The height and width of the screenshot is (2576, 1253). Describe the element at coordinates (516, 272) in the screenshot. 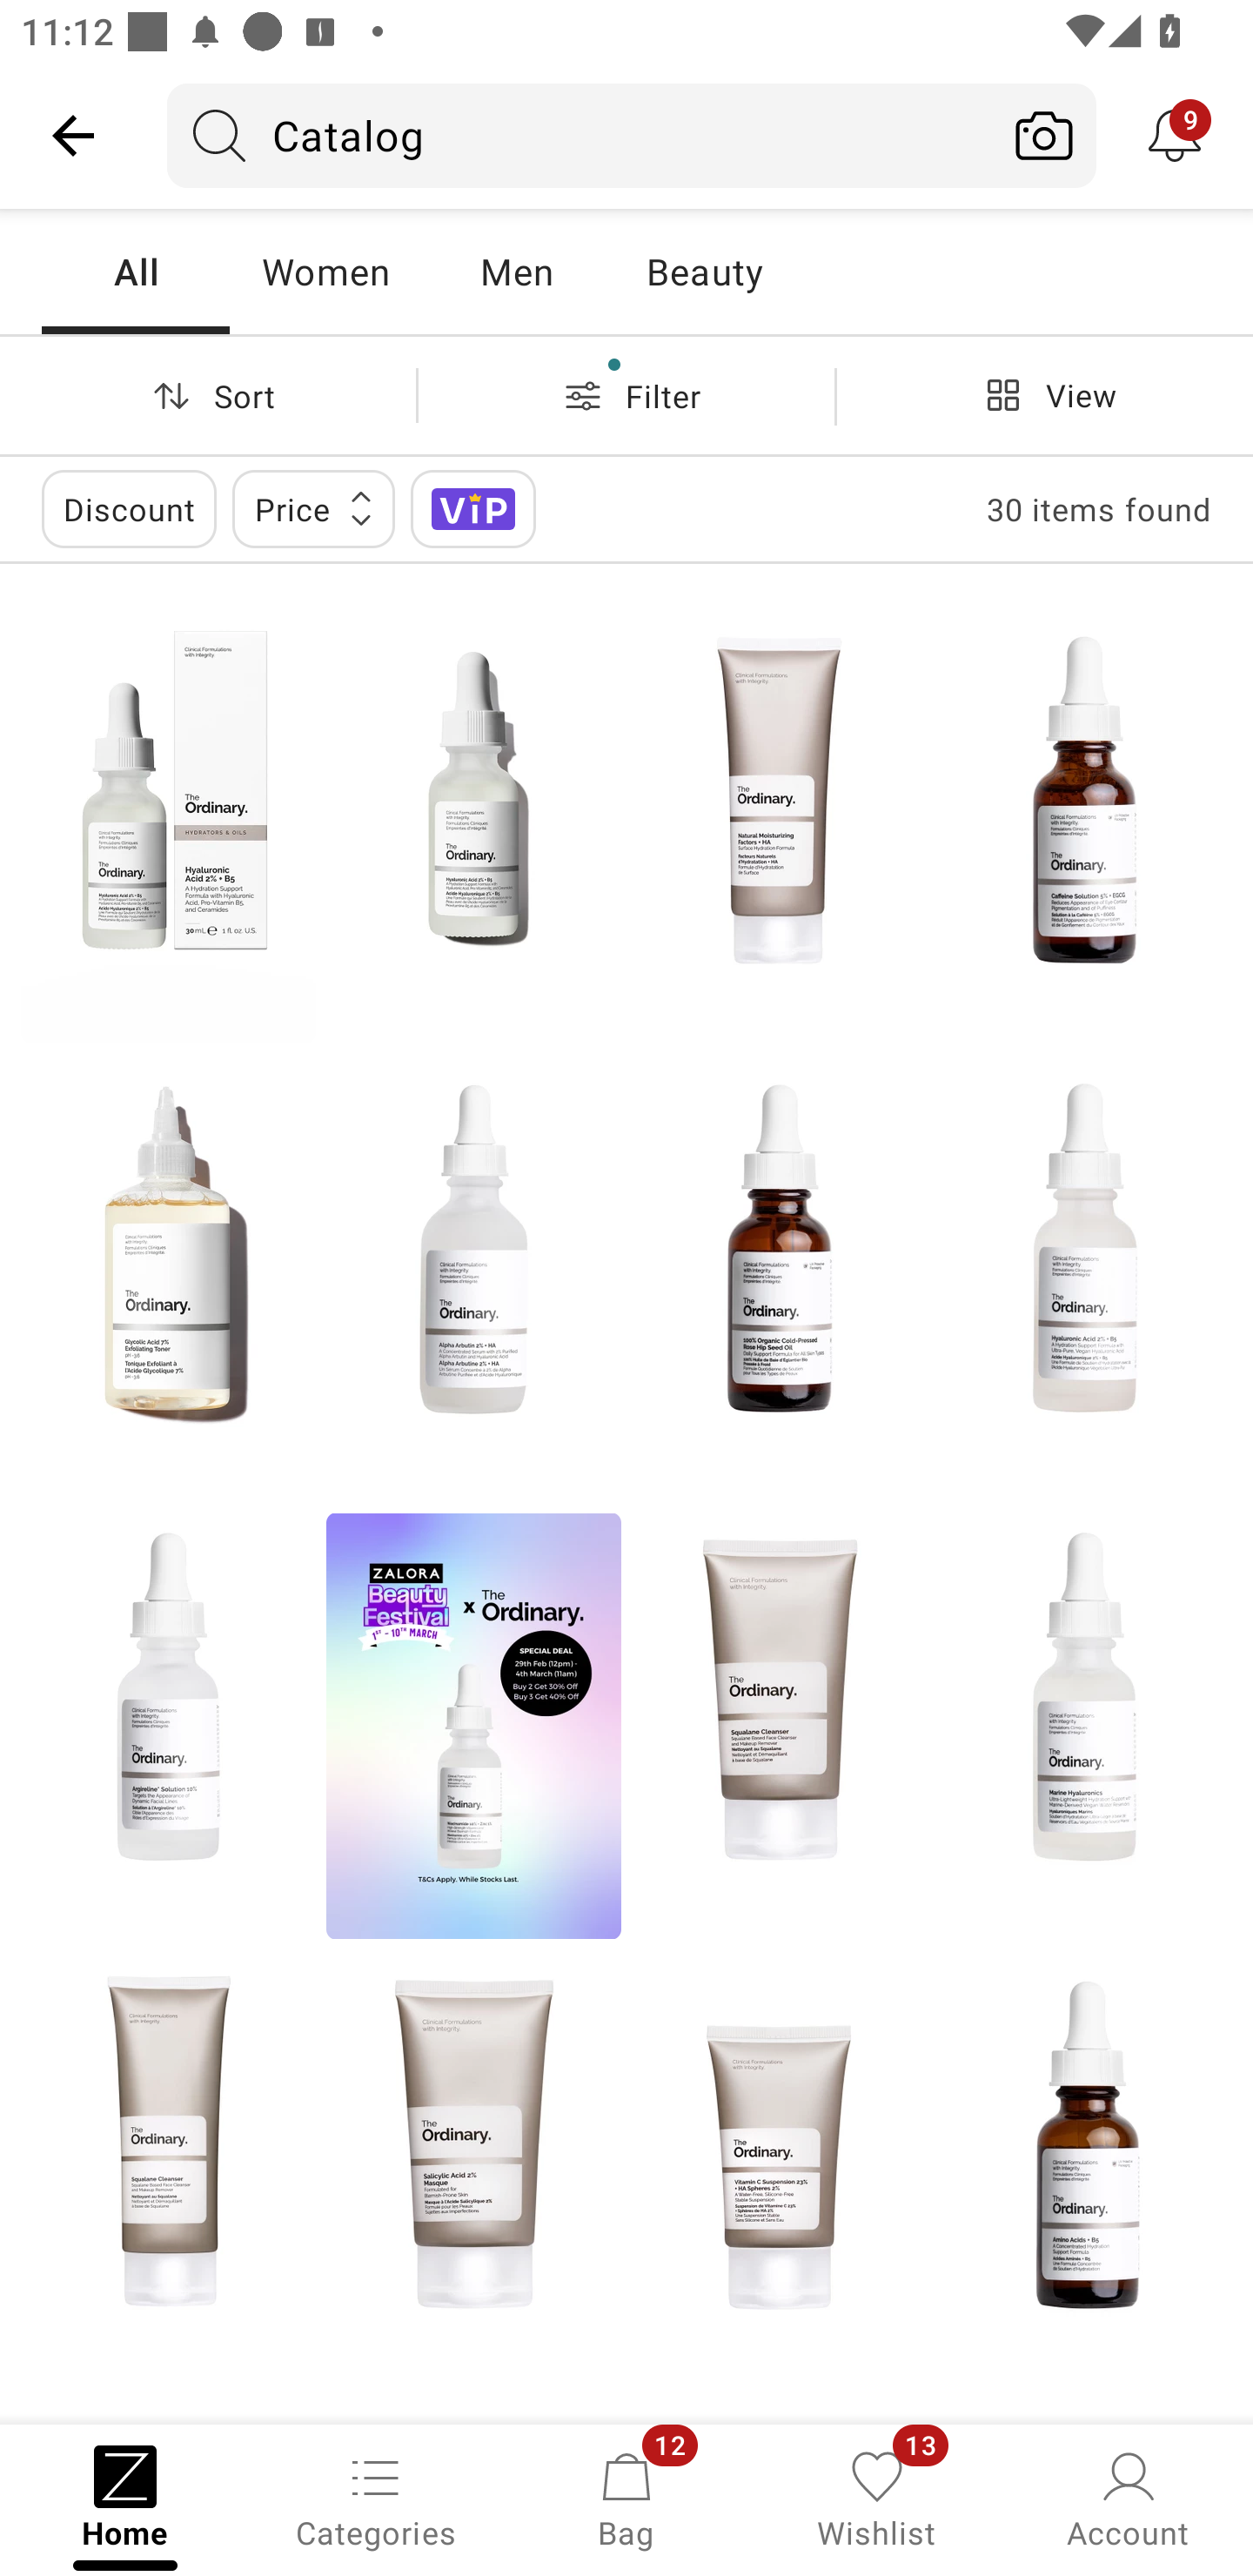

I see `Men` at that location.